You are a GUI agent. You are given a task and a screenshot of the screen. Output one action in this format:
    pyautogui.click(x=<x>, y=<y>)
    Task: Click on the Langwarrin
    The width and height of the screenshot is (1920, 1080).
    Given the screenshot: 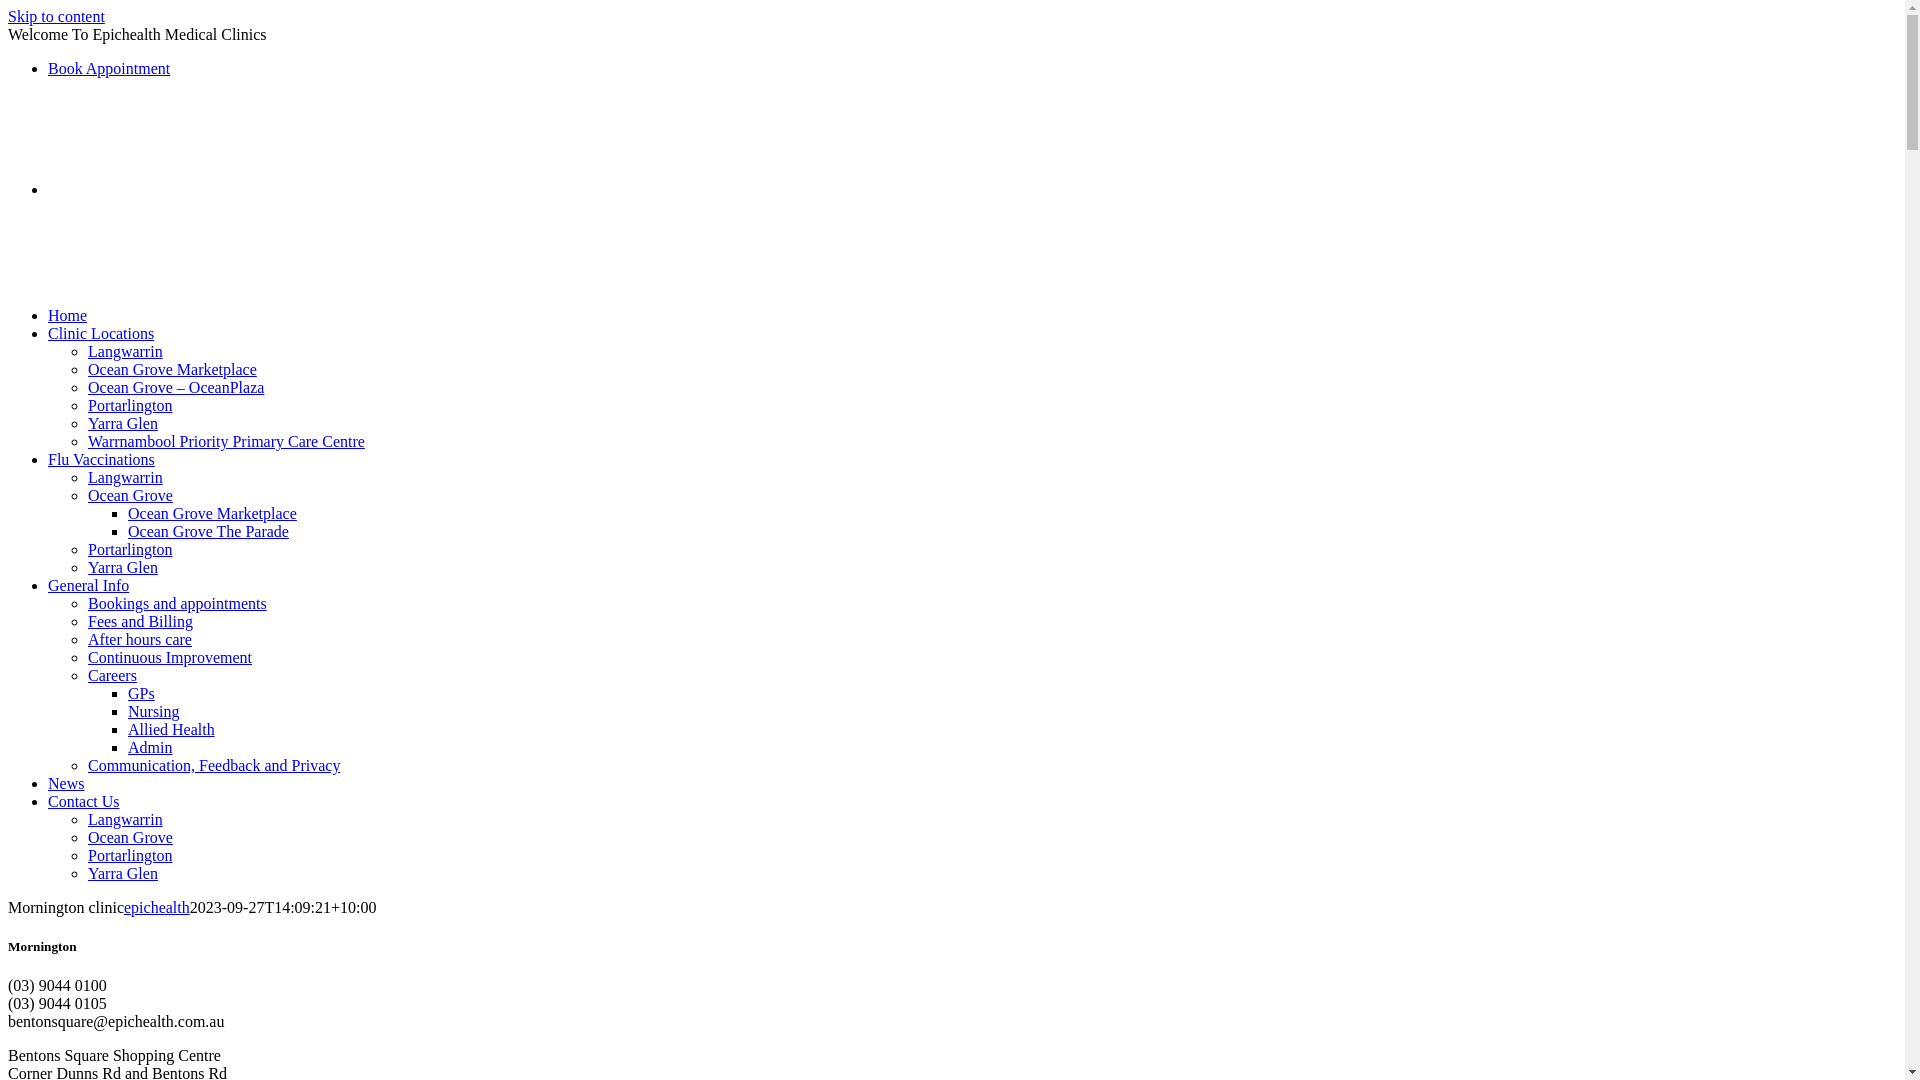 What is the action you would take?
    pyautogui.click(x=126, y=478)
    